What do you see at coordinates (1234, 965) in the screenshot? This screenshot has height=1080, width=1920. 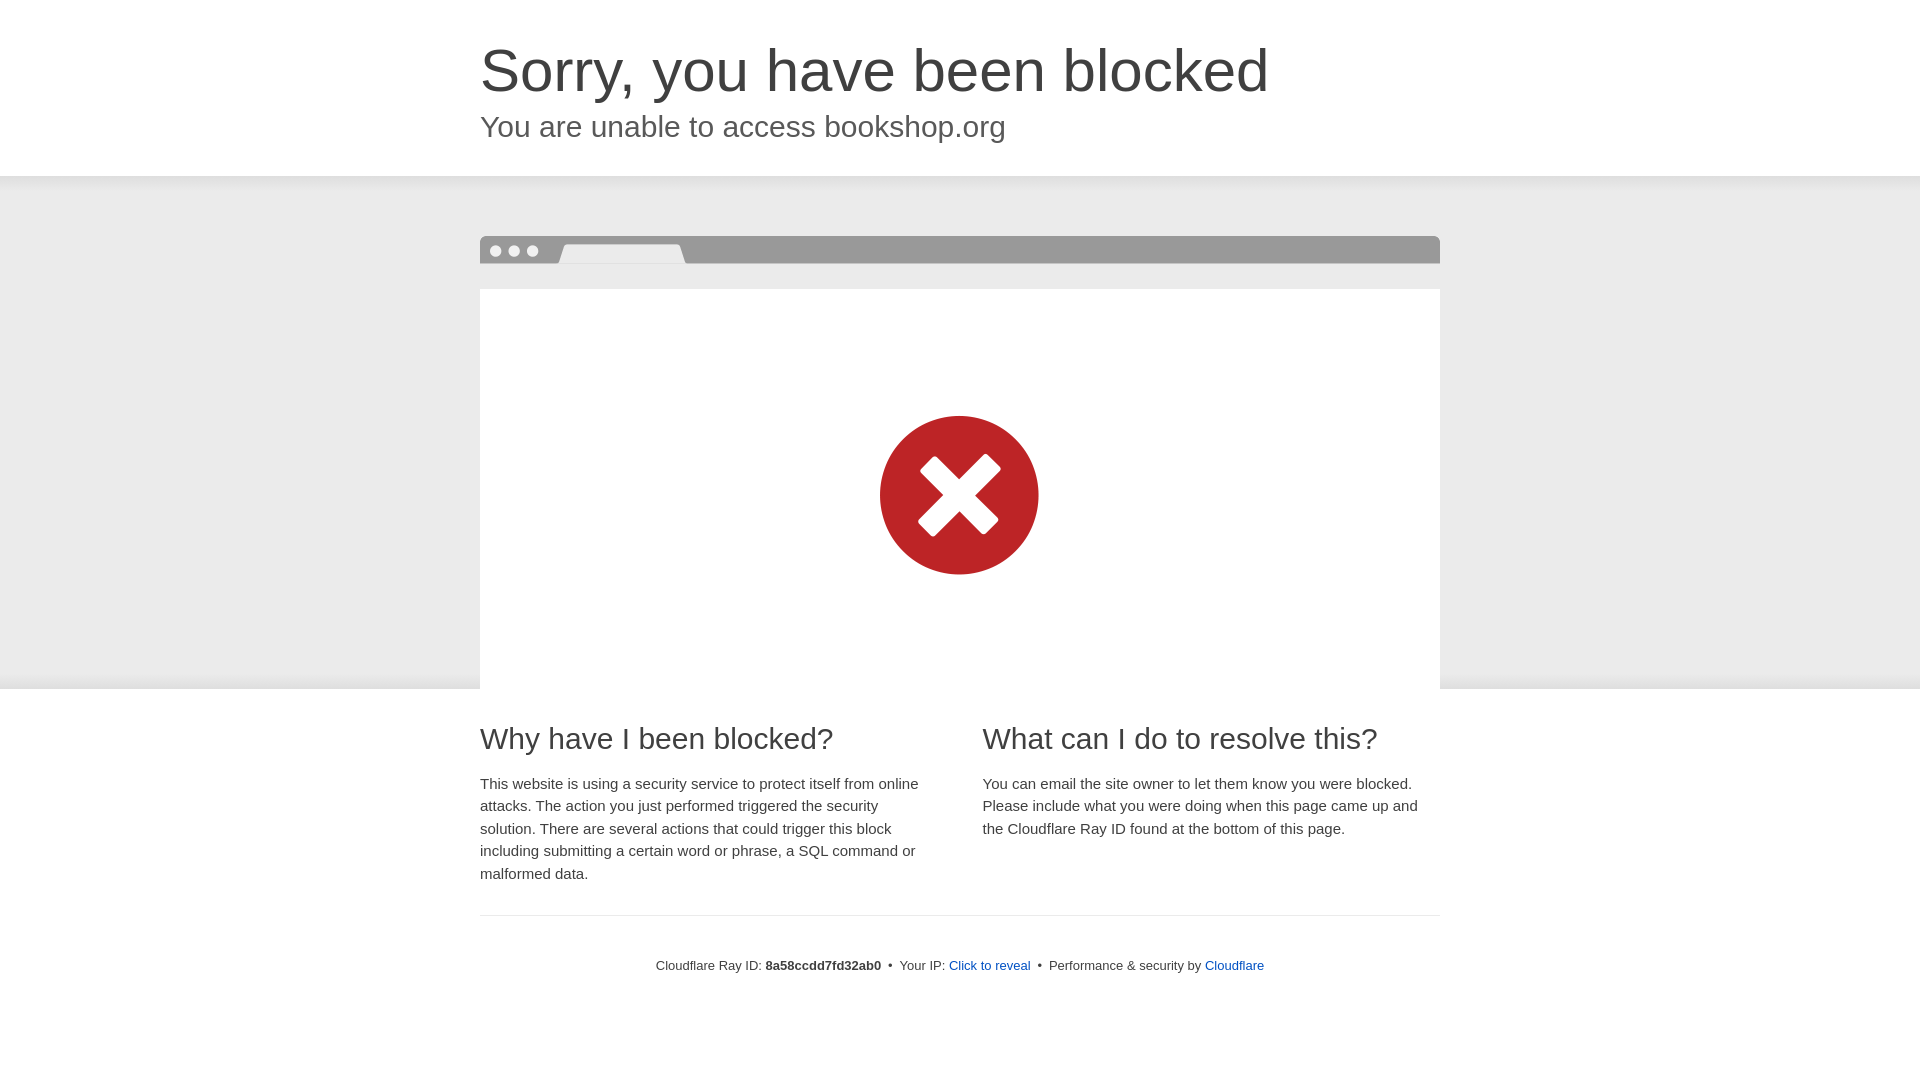 I see `Cloudflare` at bounding box center [1234, 965].